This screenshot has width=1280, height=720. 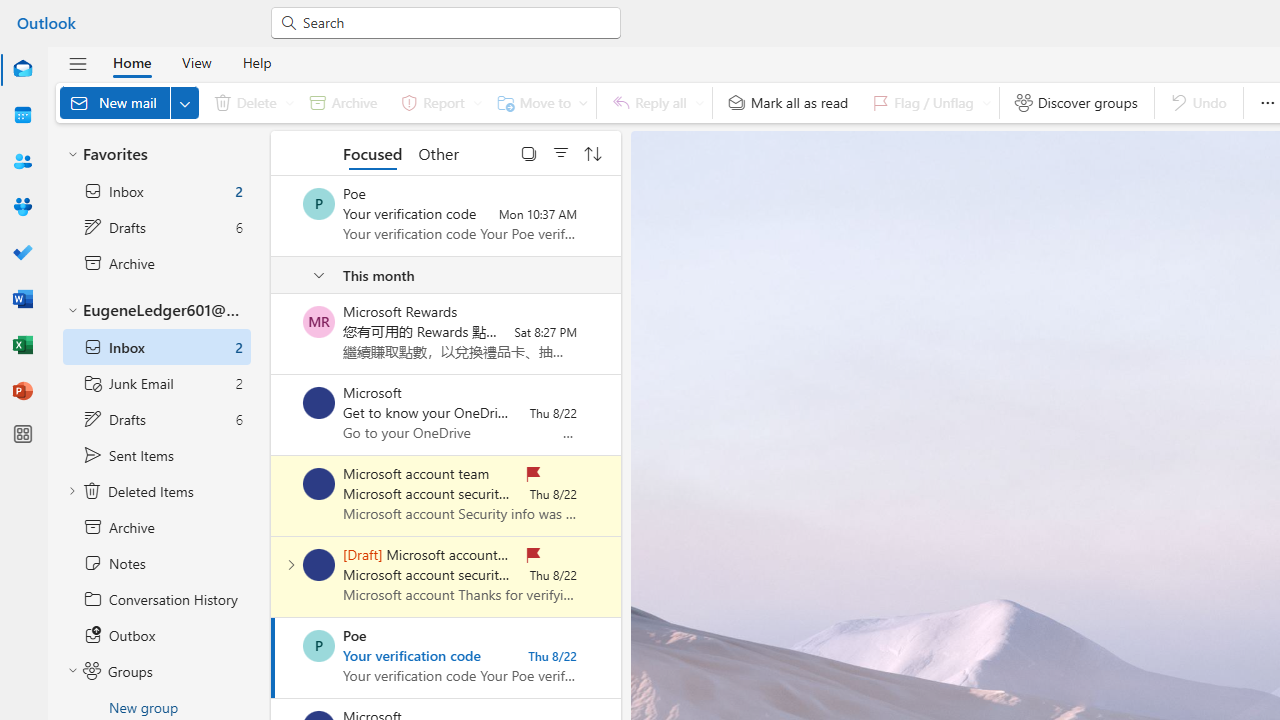 I want to click on To Do, so click(x=22, y=252).